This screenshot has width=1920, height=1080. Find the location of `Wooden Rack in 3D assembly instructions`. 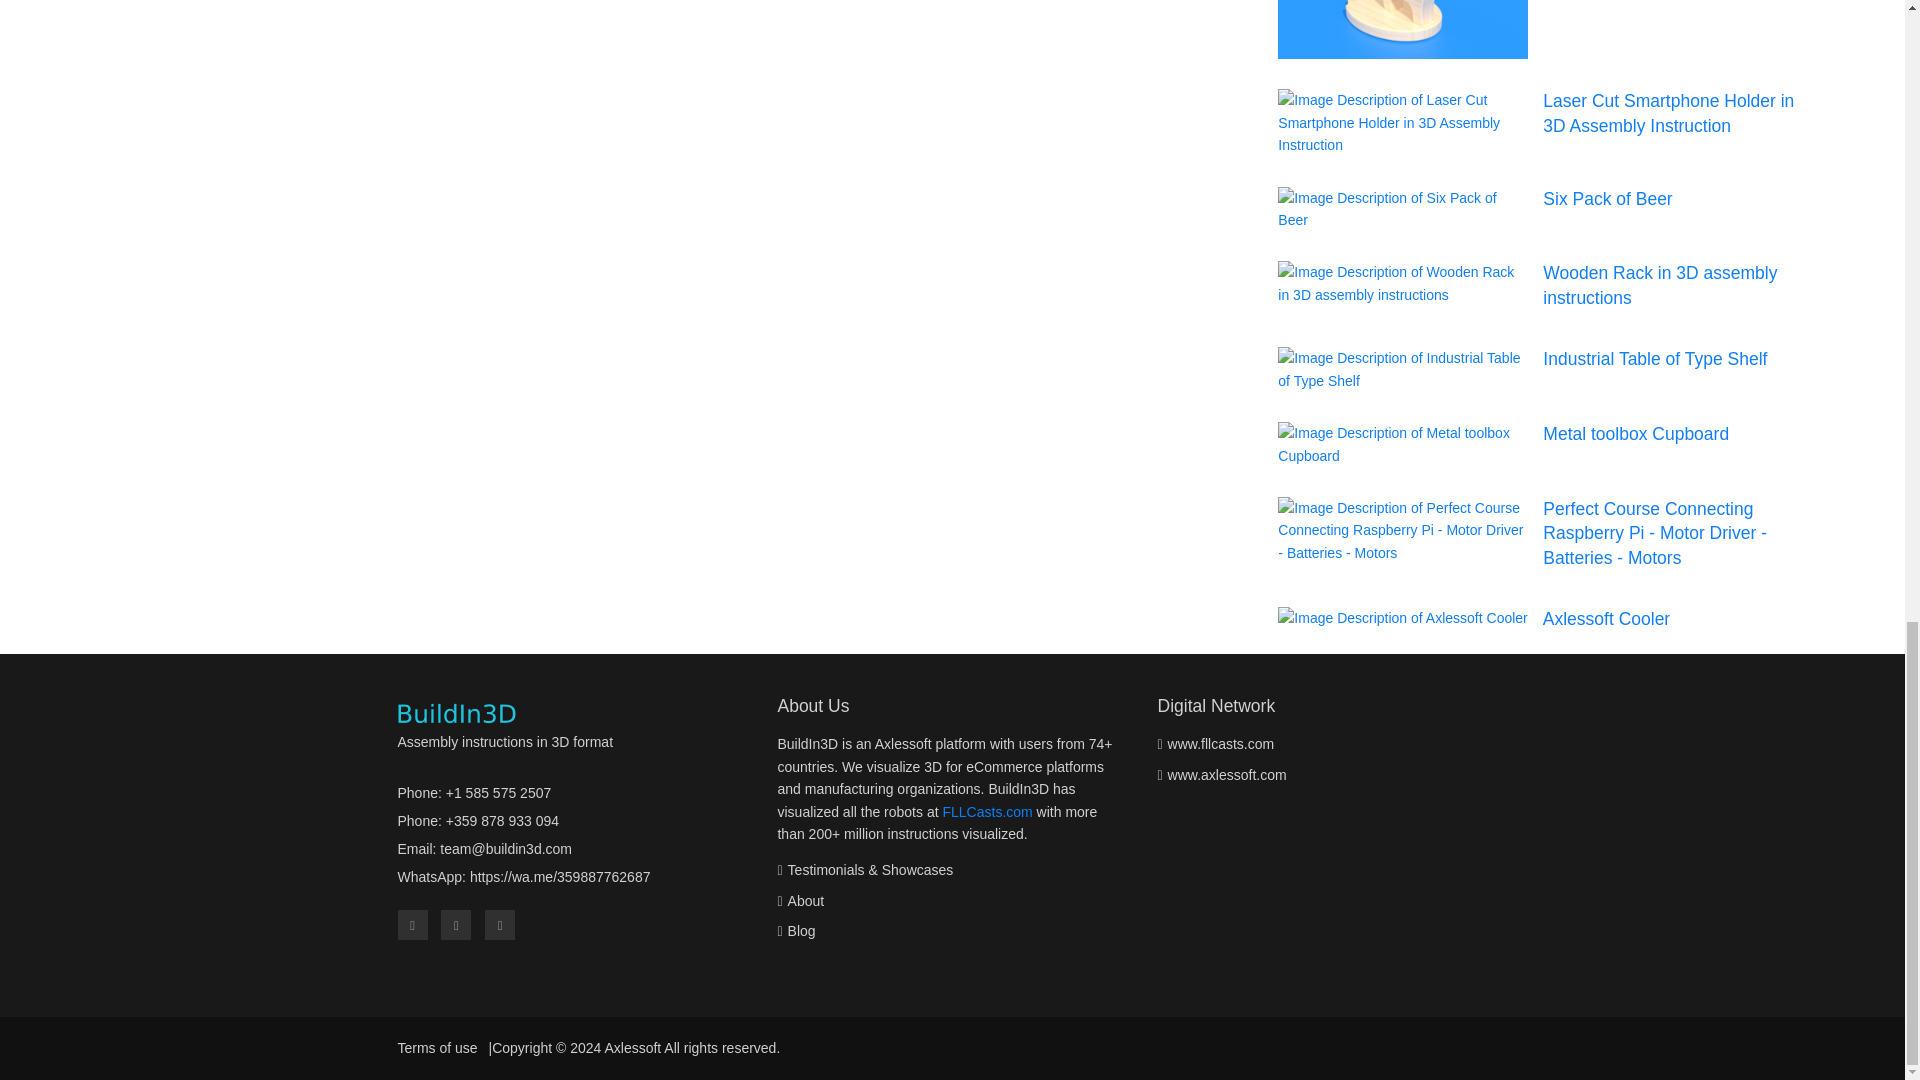

Wooden Rack in 3D assembly instructions is located at coordinates (1660, 285).